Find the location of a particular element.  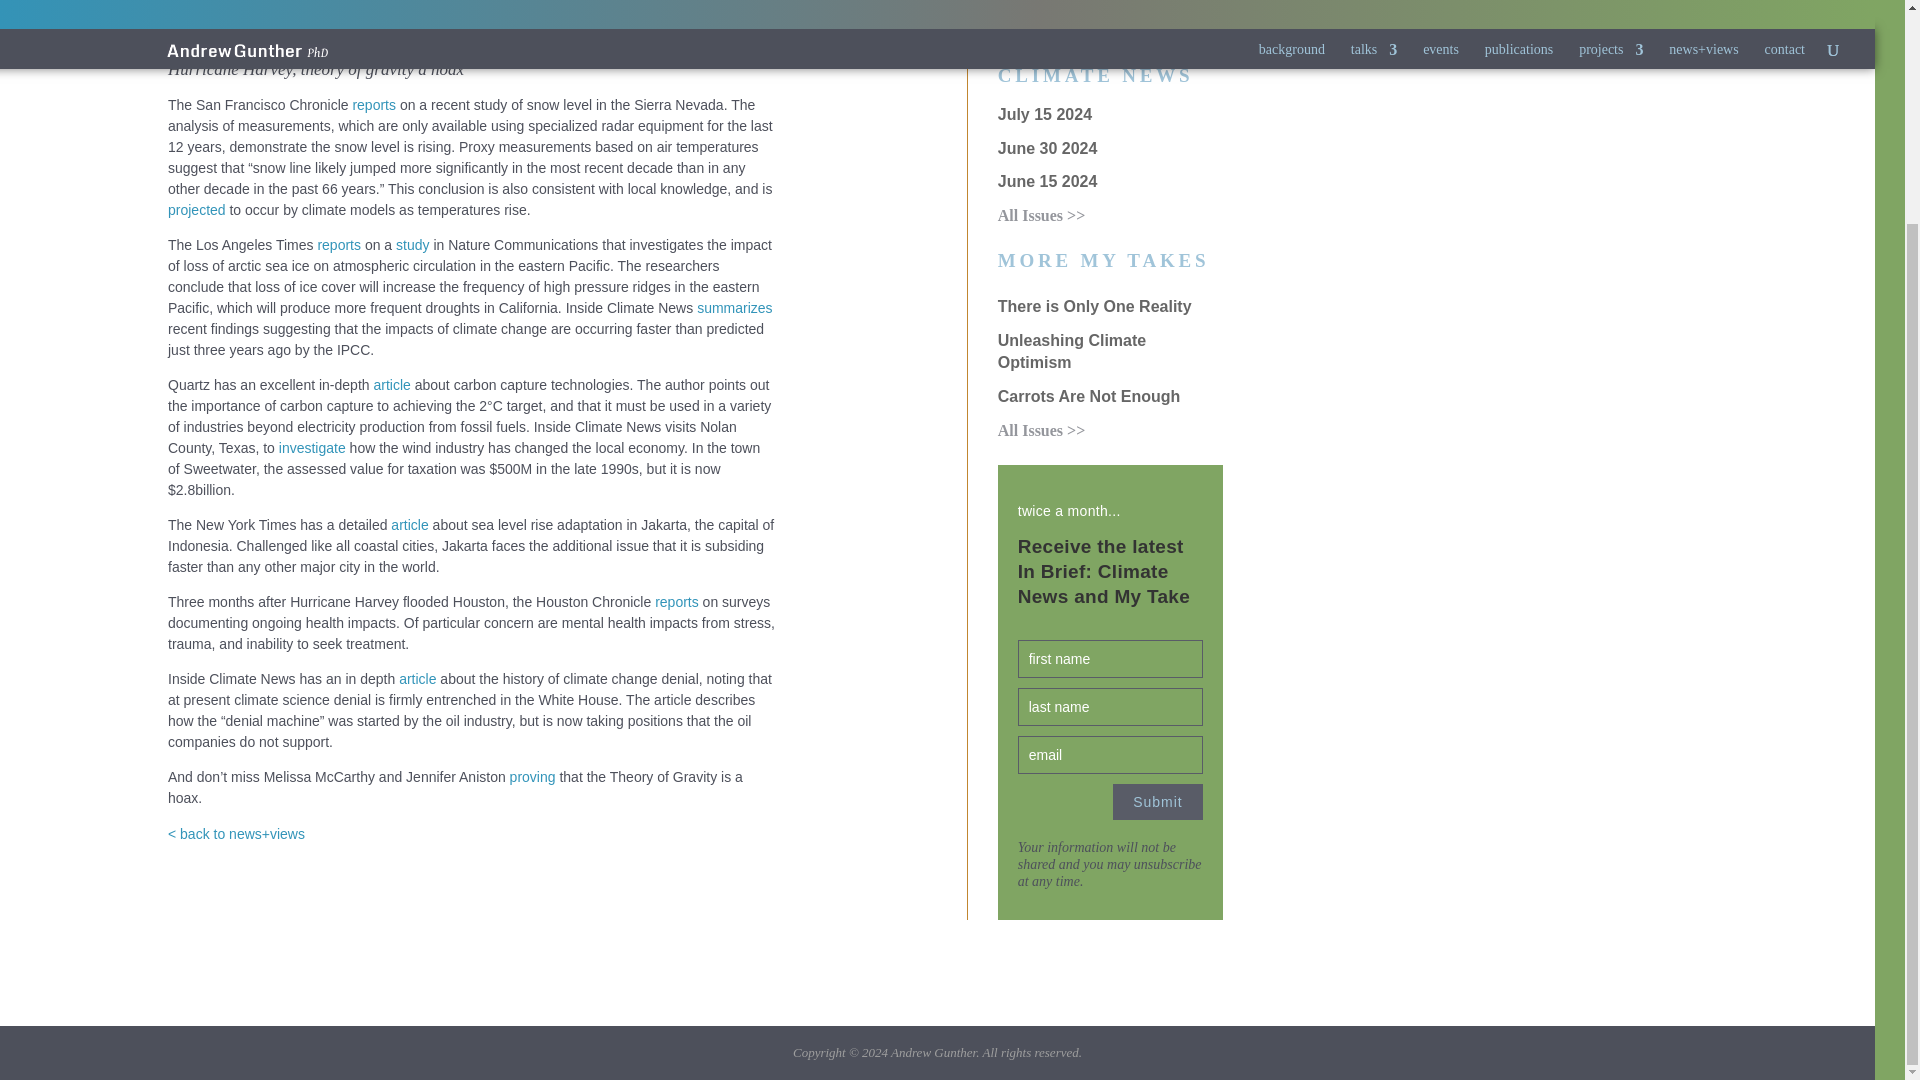

article is located at coordinates (391, 384).